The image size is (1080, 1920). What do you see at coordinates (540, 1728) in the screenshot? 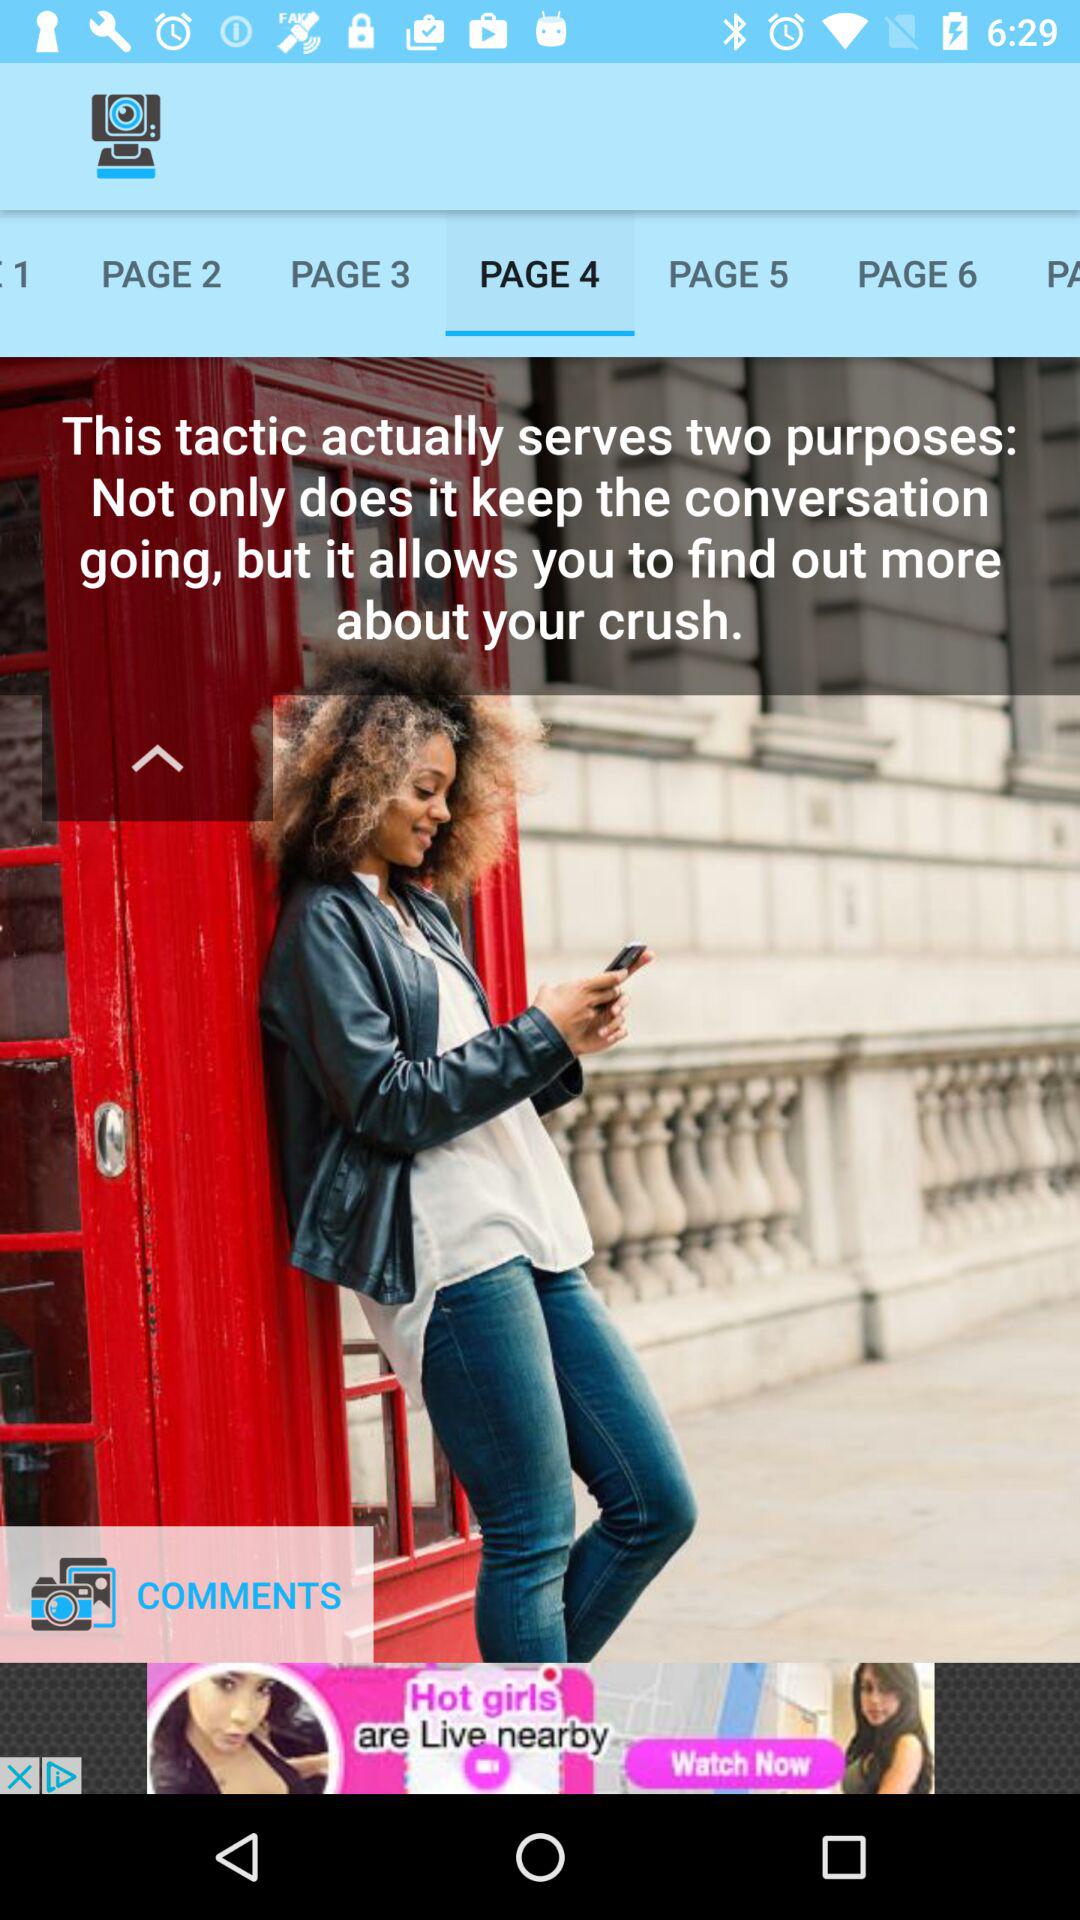
I see `advertisement` at bounding box center [540, 1728].